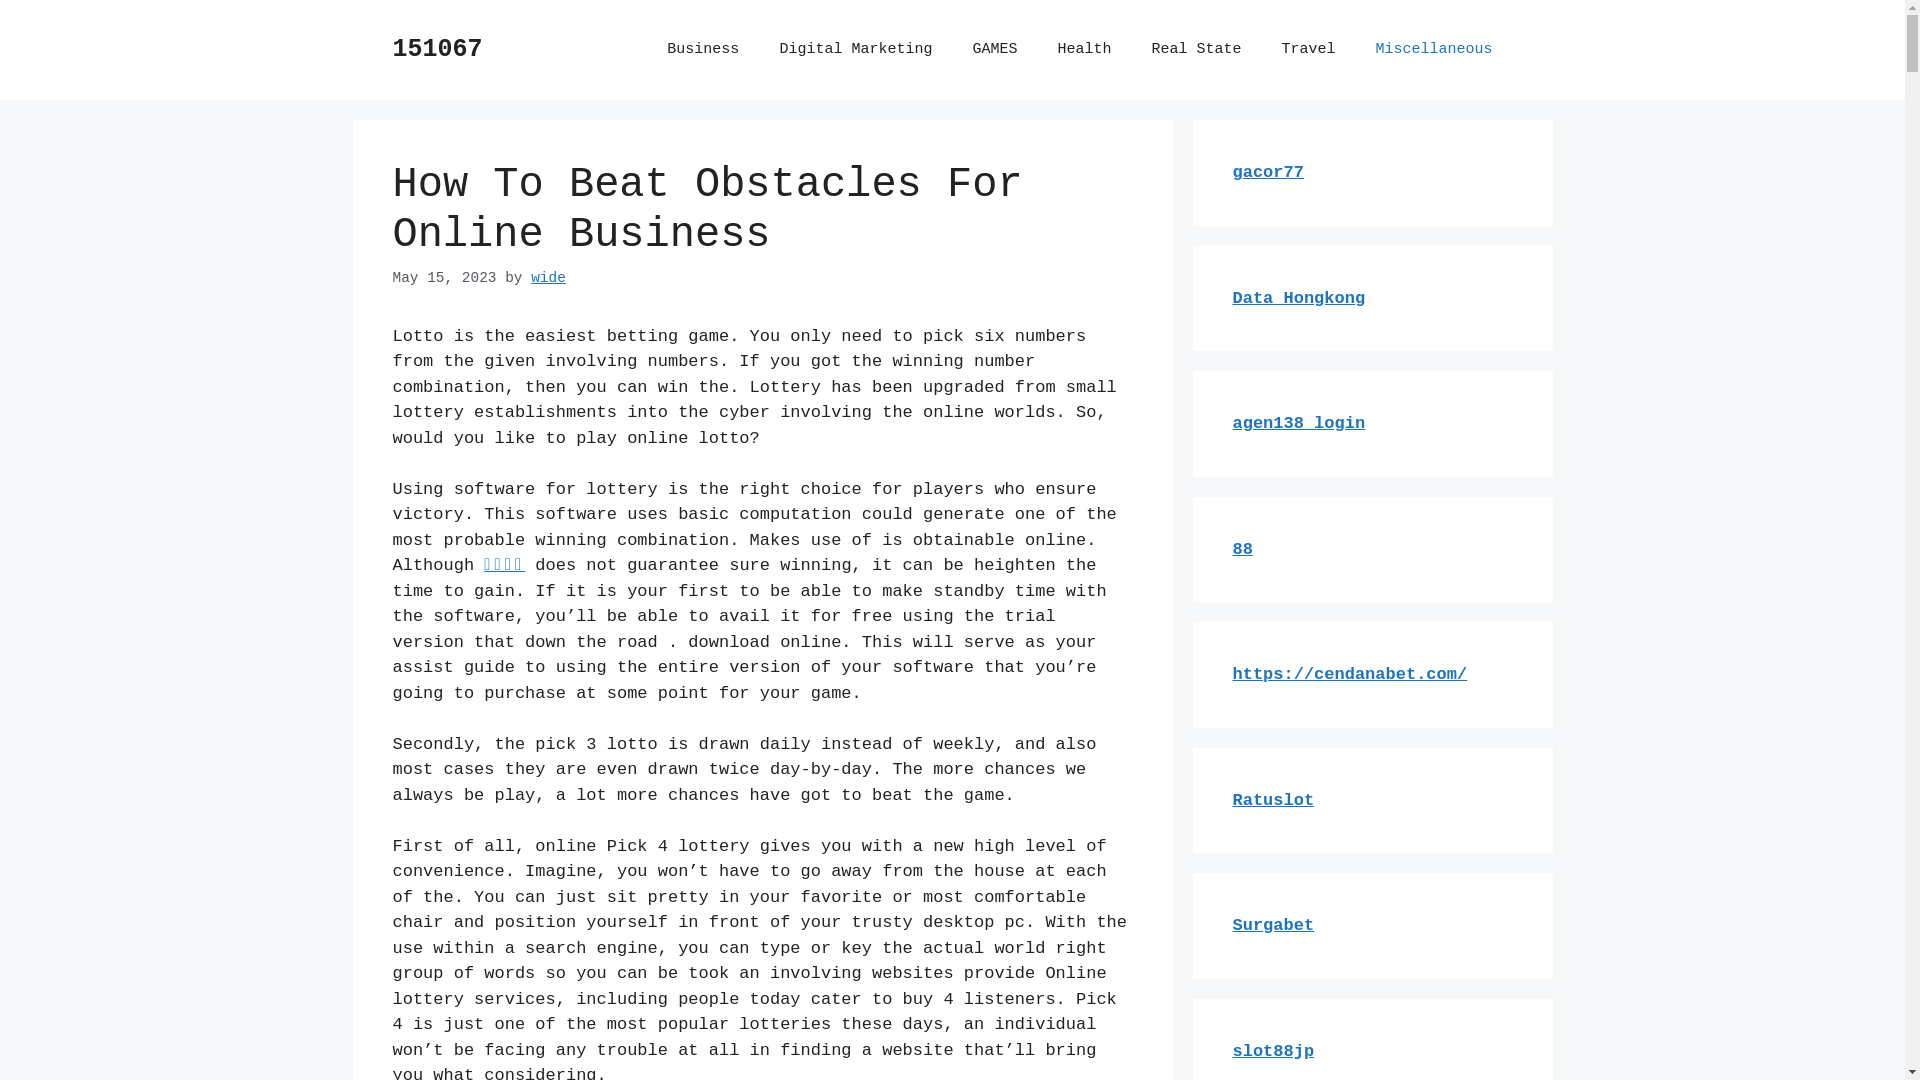  Describe the element at coordinates (1084, 50) in the screenshot. I see `Health` at that location.